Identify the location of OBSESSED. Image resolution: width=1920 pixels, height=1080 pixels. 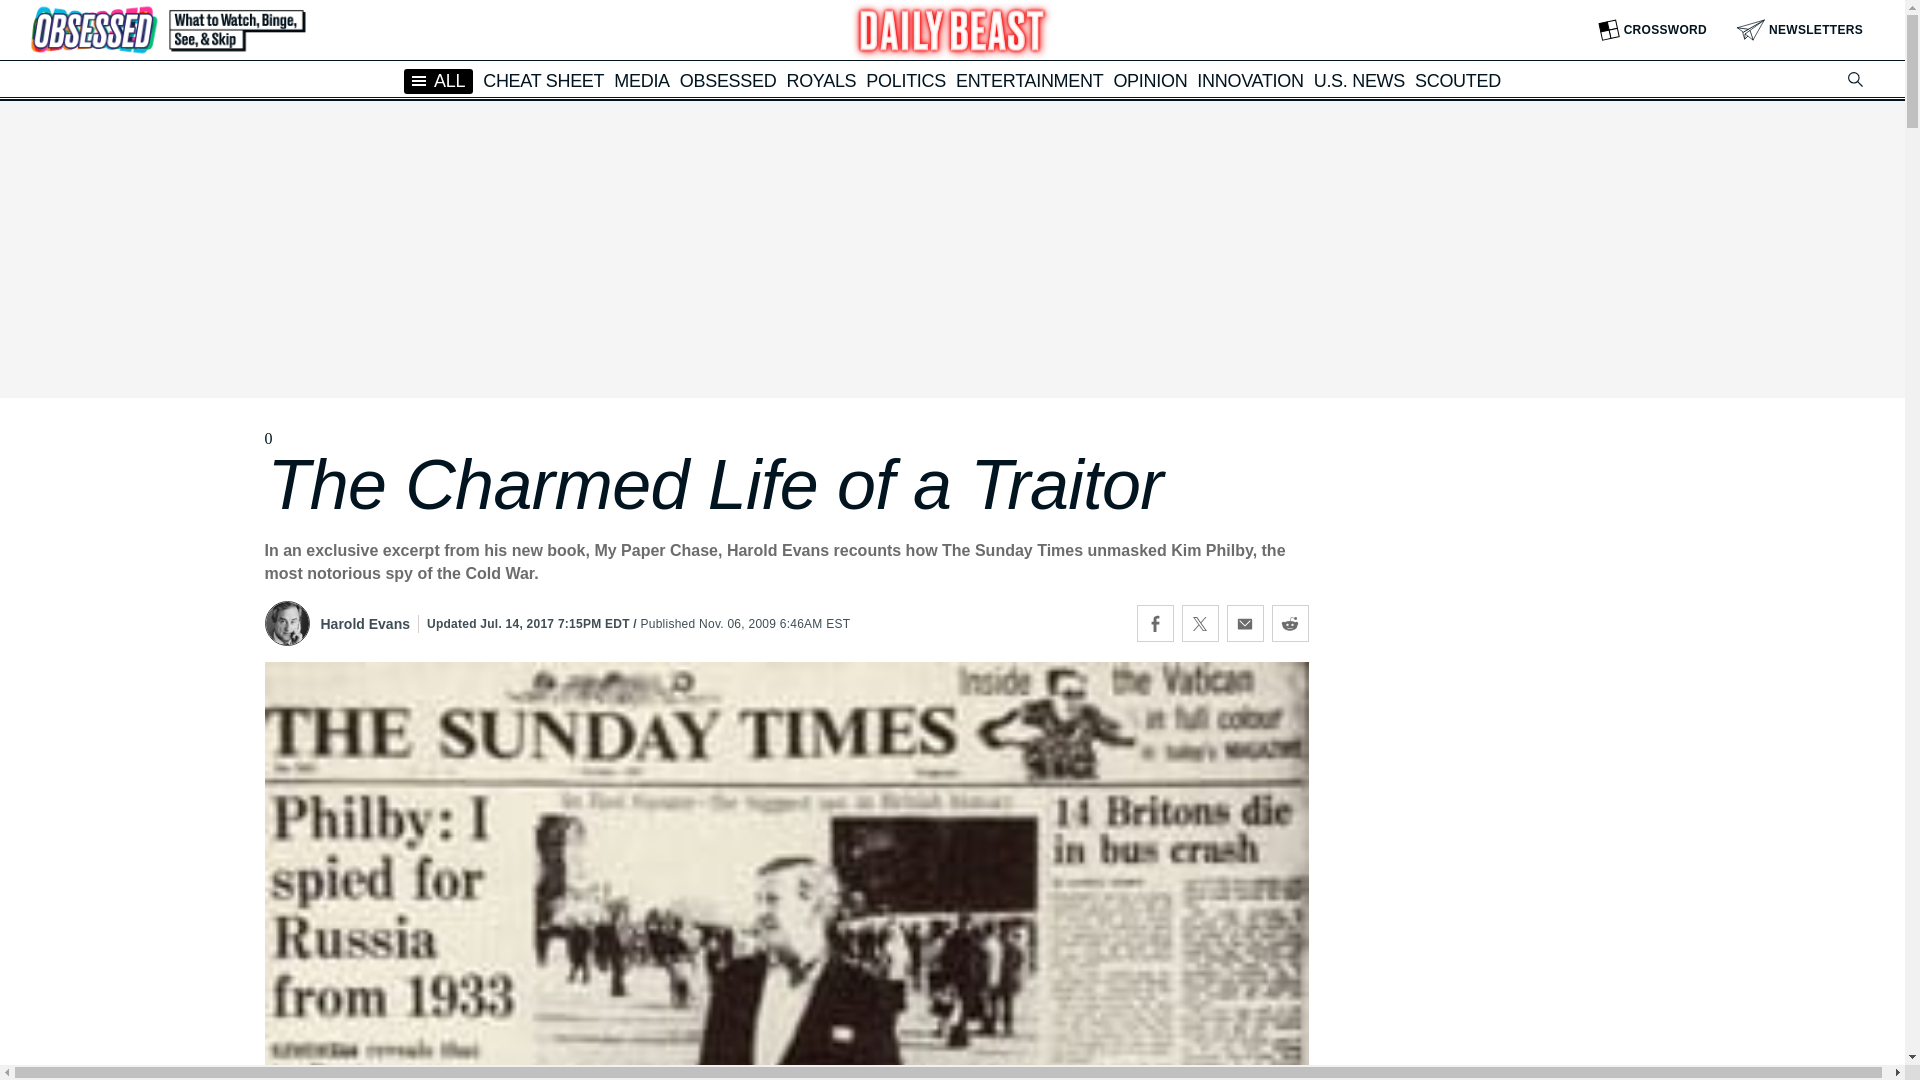
(728, 80).